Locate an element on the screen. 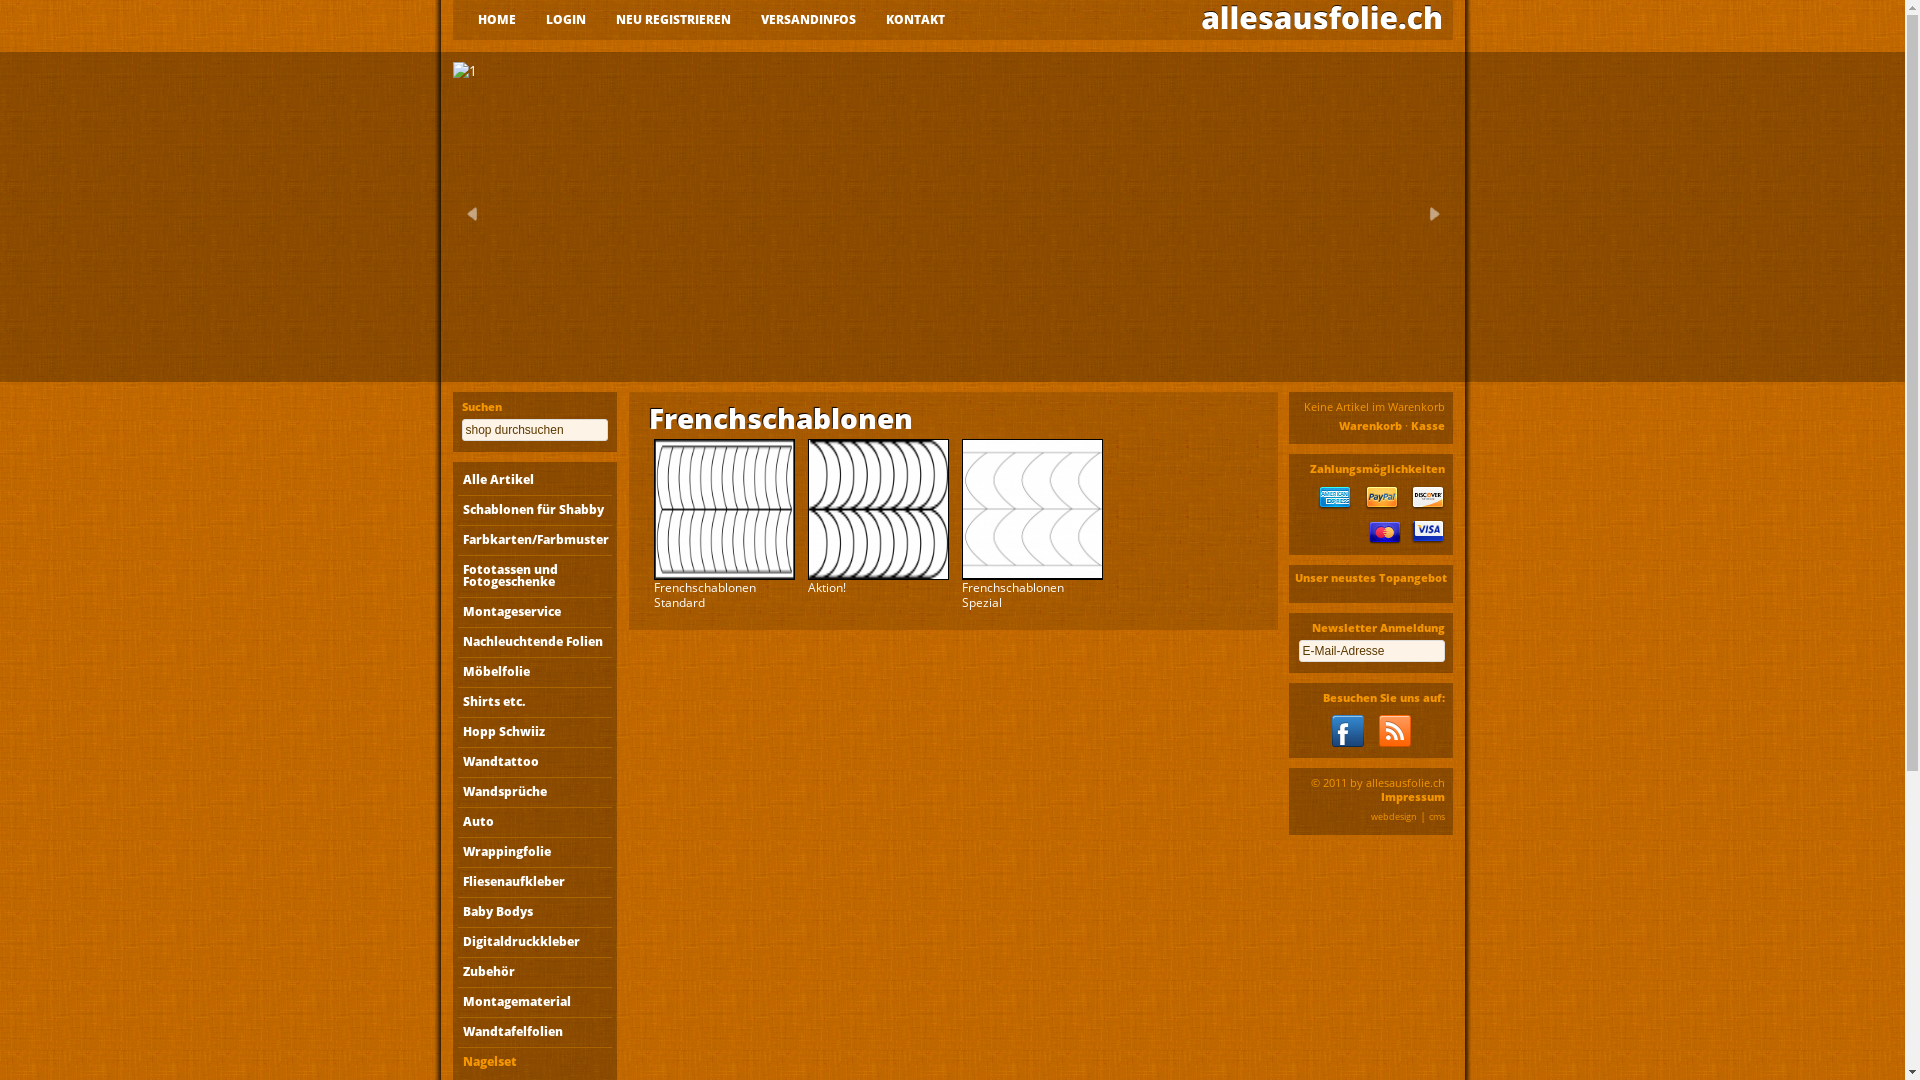 The image size is (1920, 1080). Fliesenaufkleber is located at coordinates (535, 882).